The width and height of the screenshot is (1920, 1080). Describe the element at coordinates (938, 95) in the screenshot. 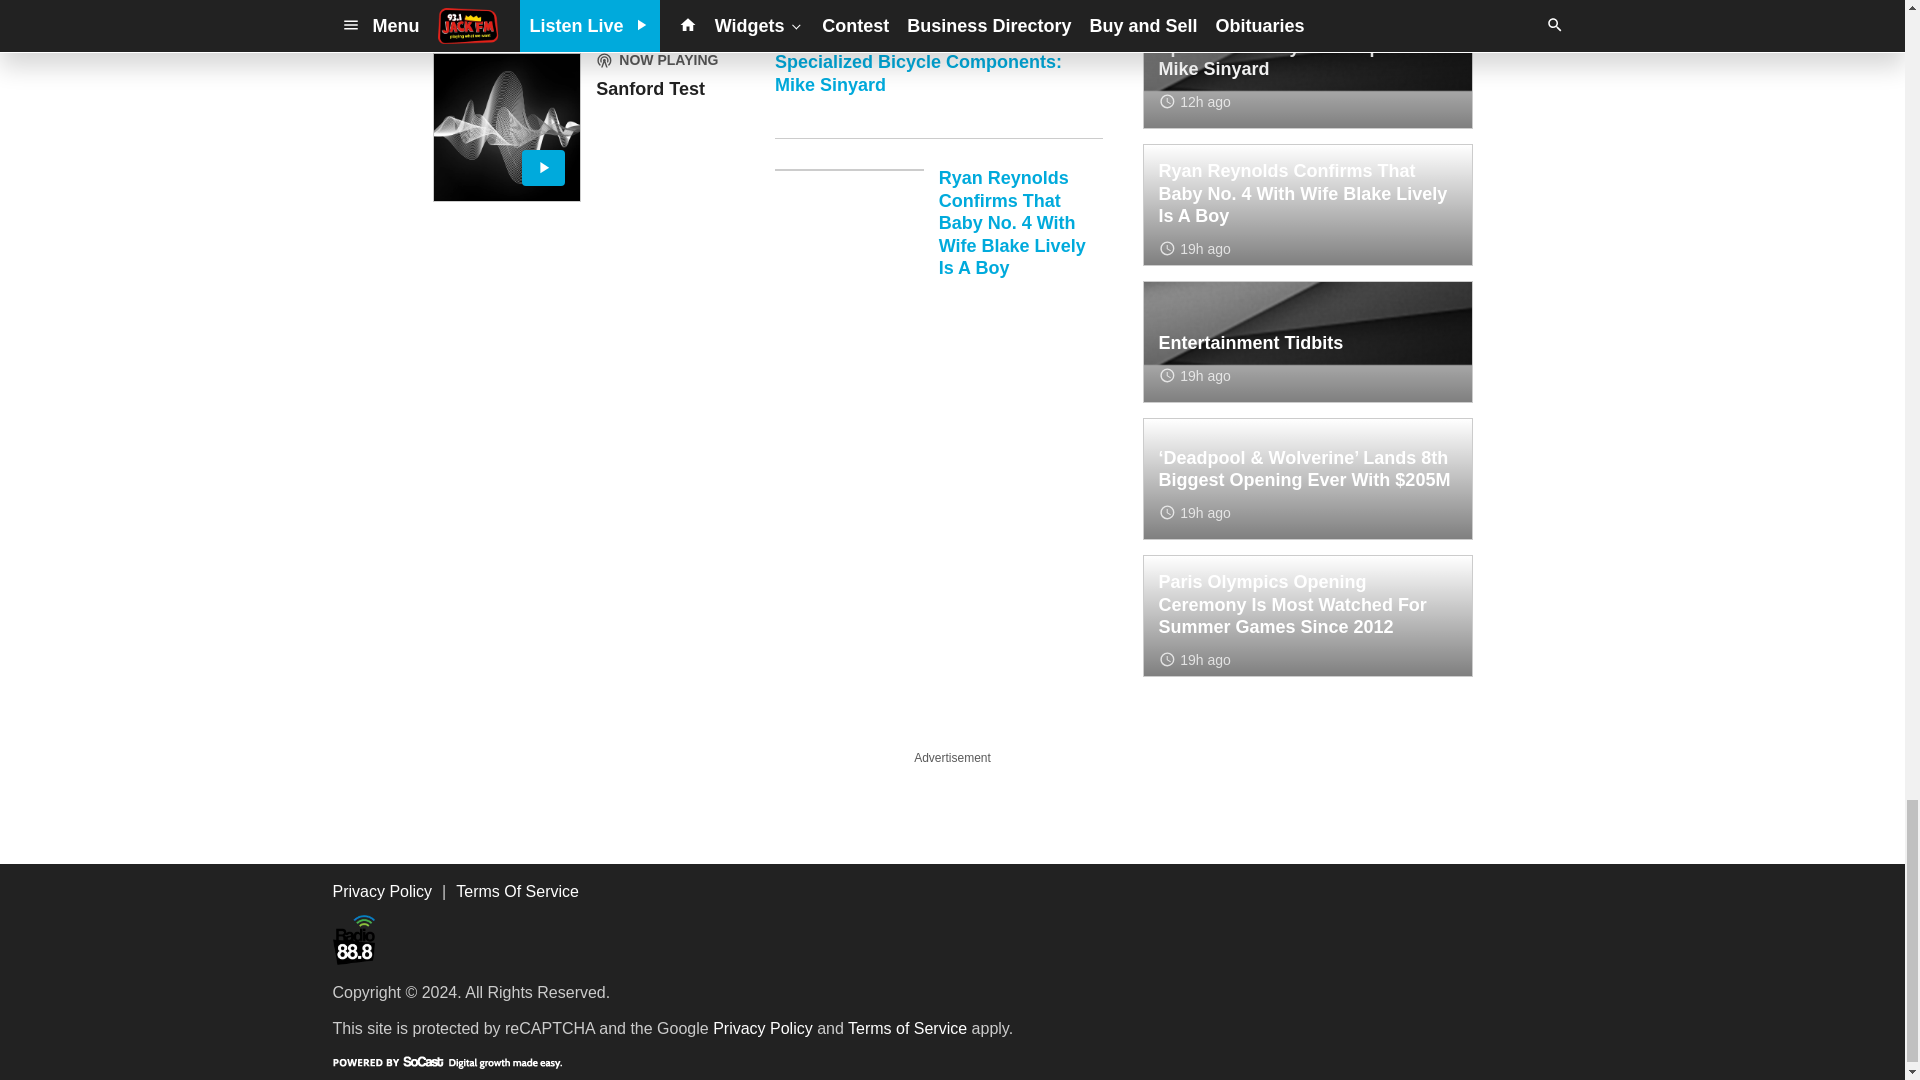

I see `Specialized Bicycle Components: Mike Sinyard` at that location.